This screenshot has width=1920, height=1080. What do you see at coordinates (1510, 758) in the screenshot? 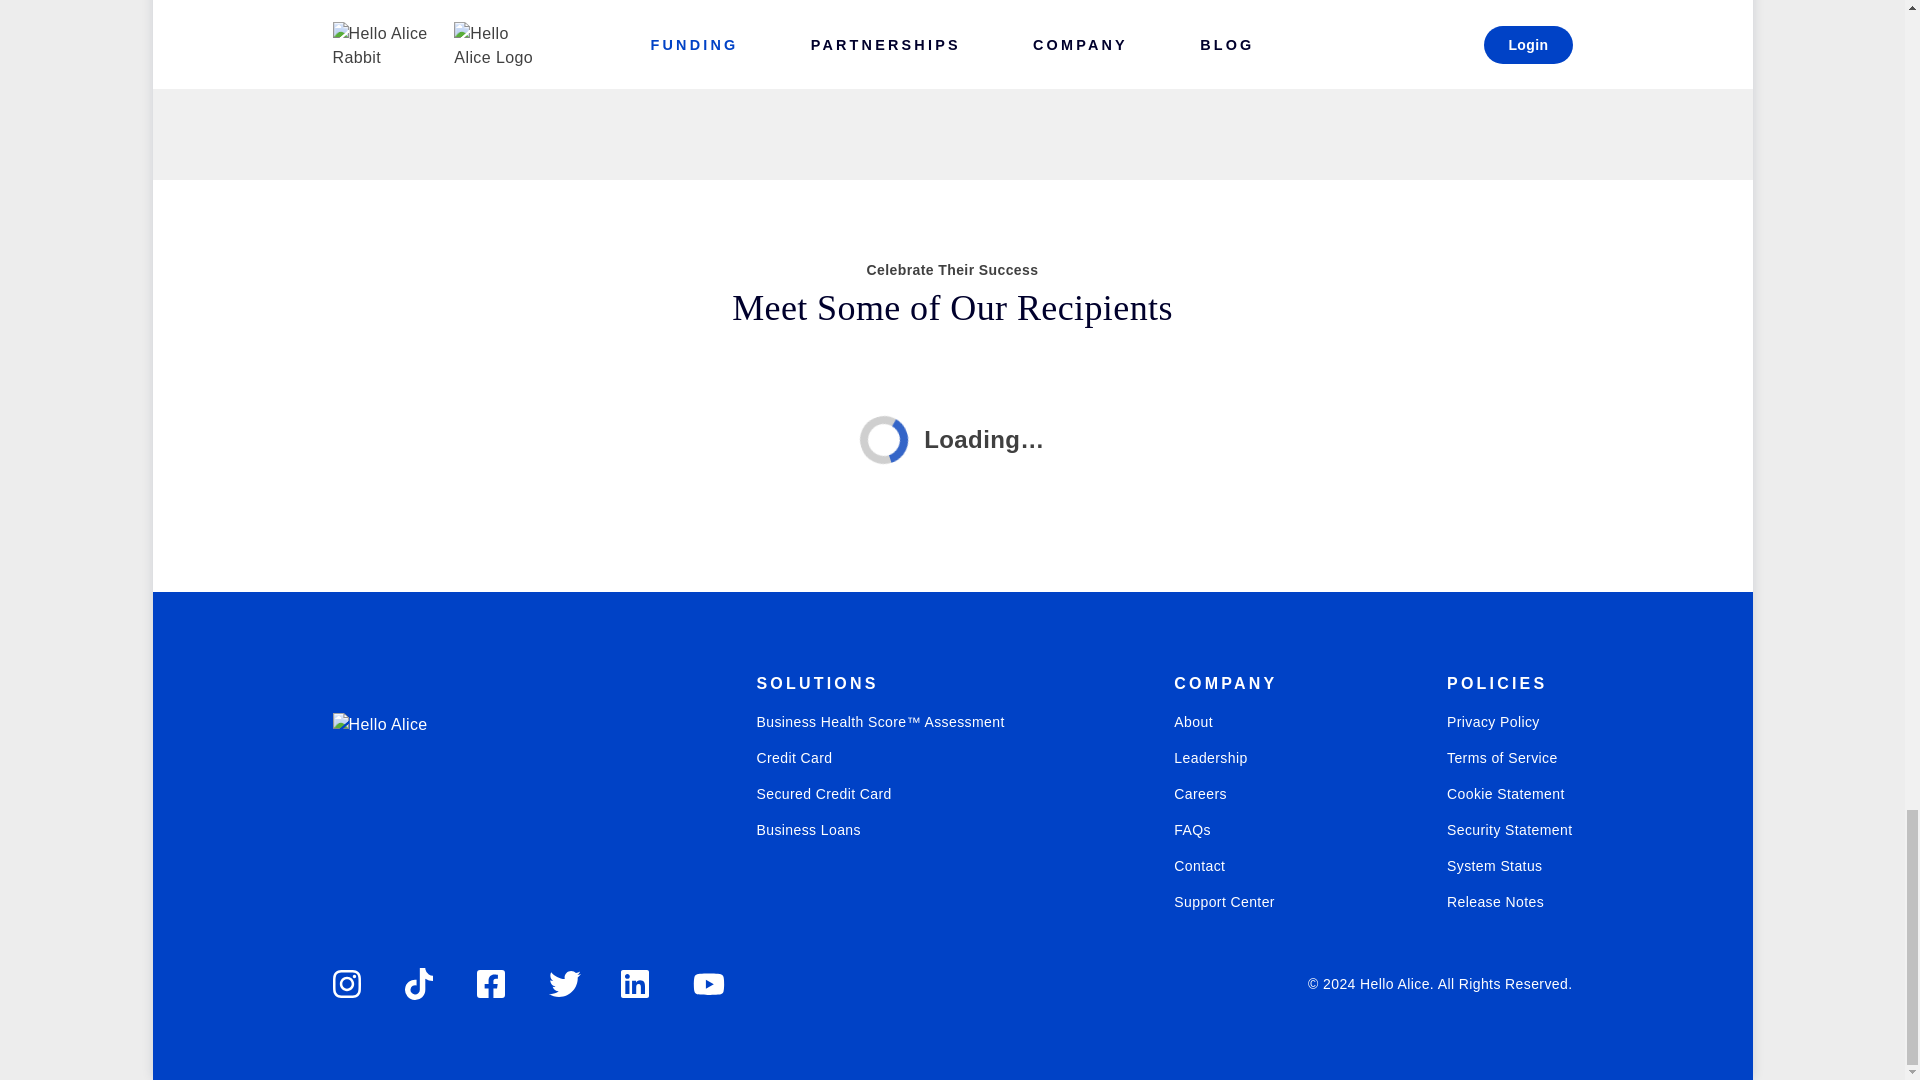
I see `Terms of Service` at bounding box center [1510, 758].